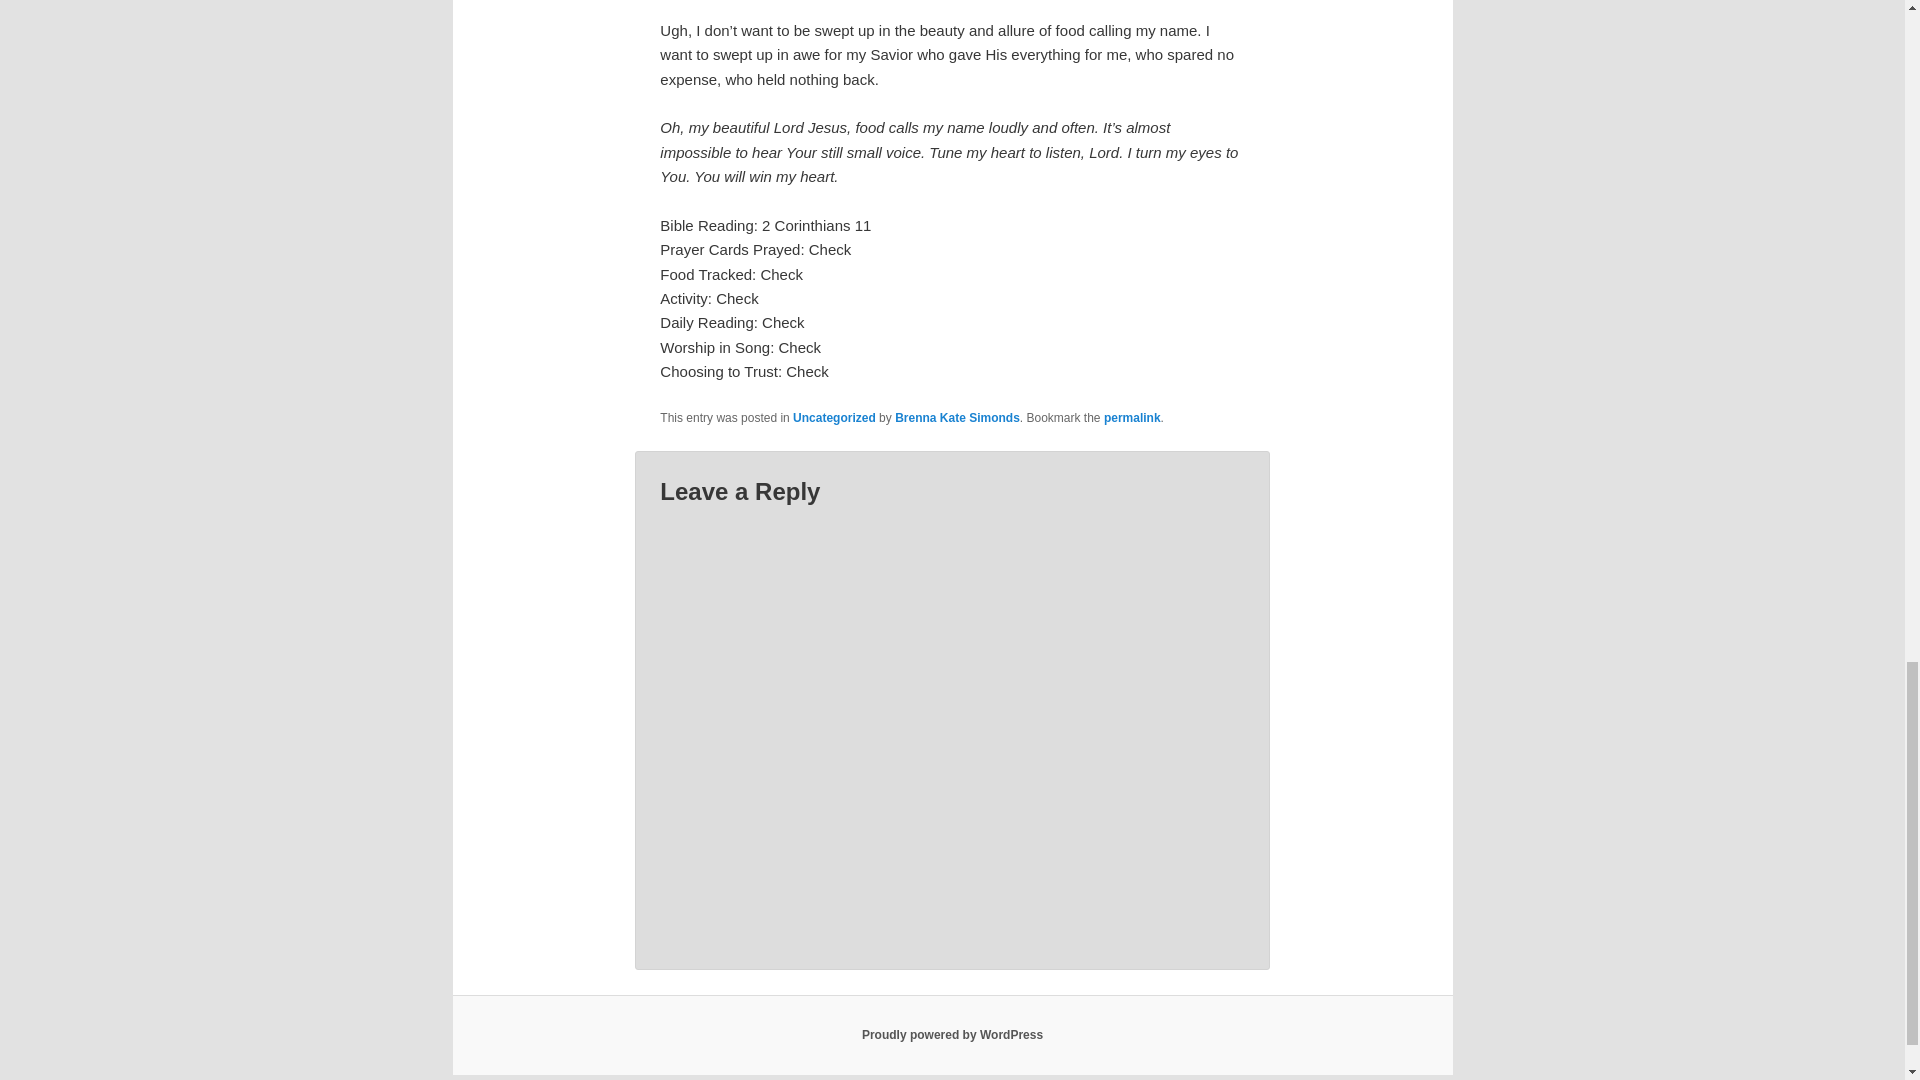  Describe the element at coordinates (1132, 418) in the screenshot. I see `permalink` at that location.